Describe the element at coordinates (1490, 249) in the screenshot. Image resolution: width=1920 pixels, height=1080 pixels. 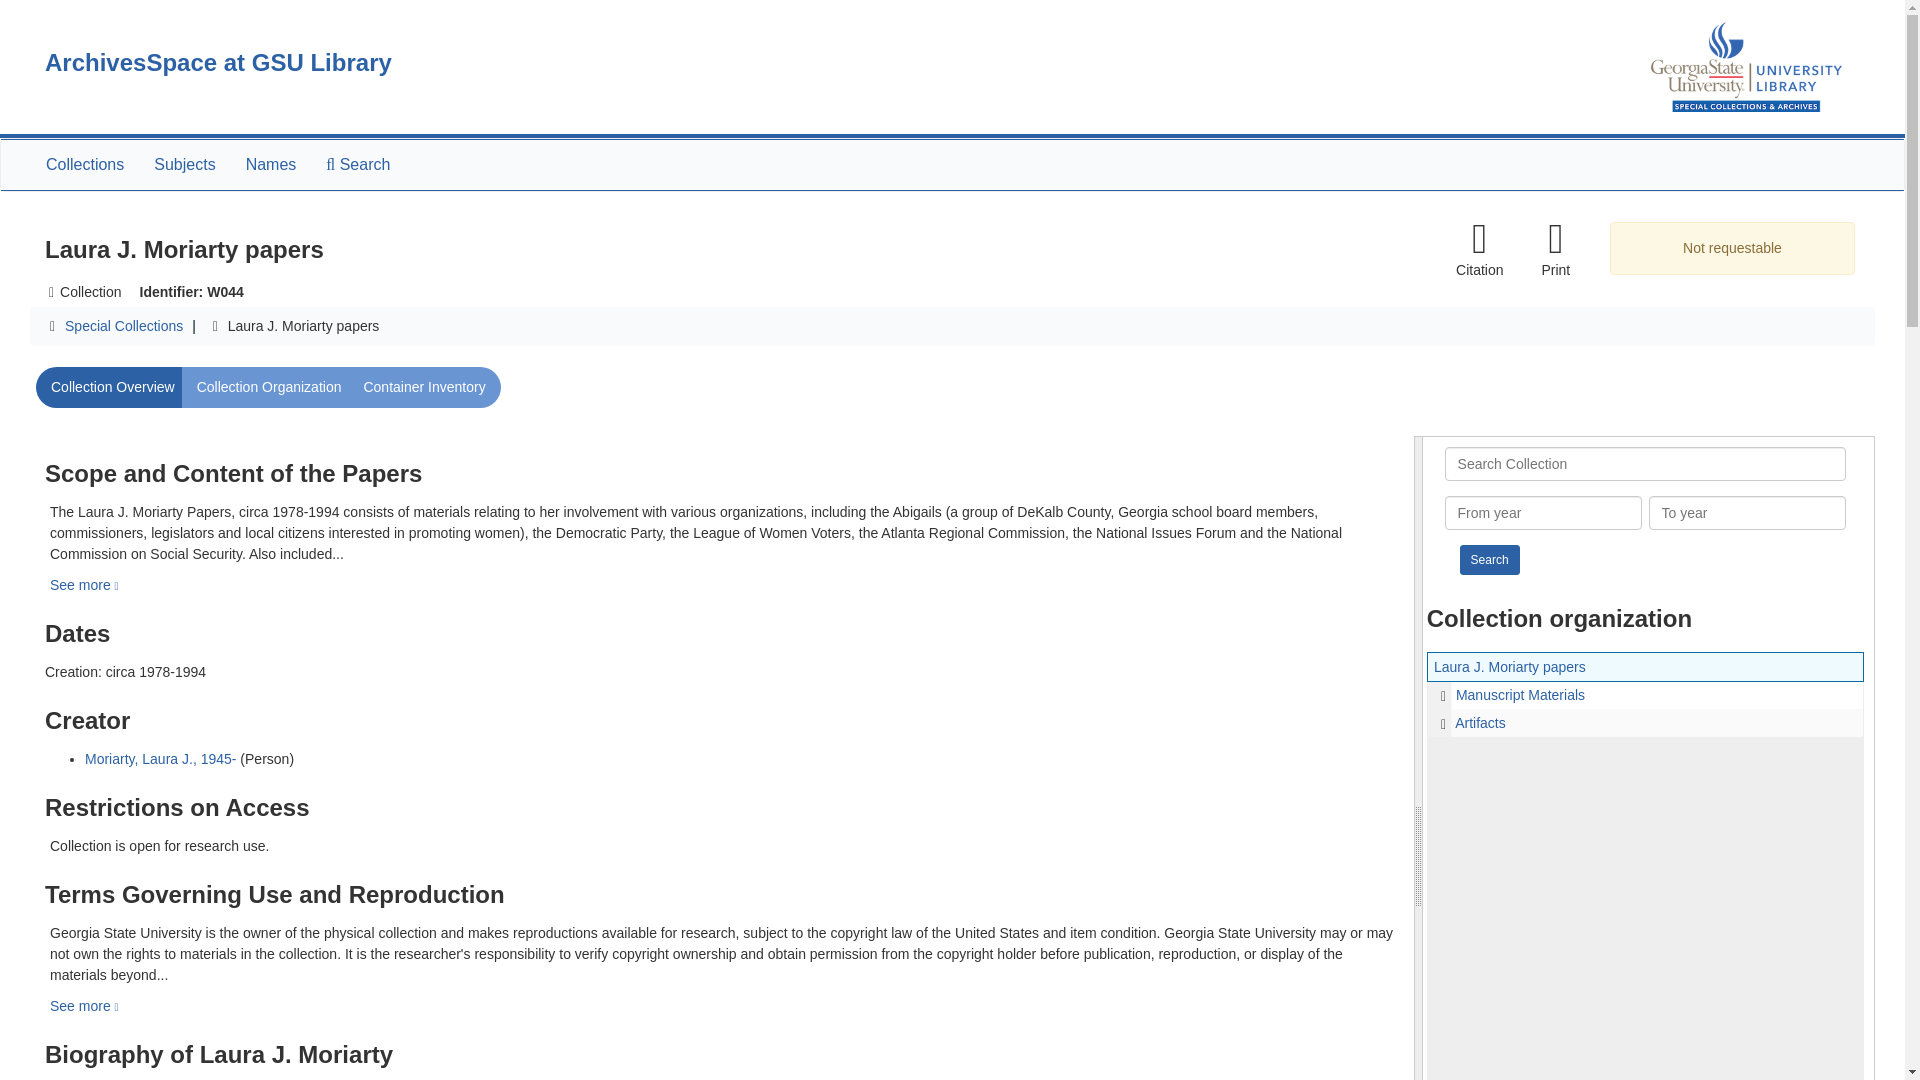
I see `Page Actions` at that location.